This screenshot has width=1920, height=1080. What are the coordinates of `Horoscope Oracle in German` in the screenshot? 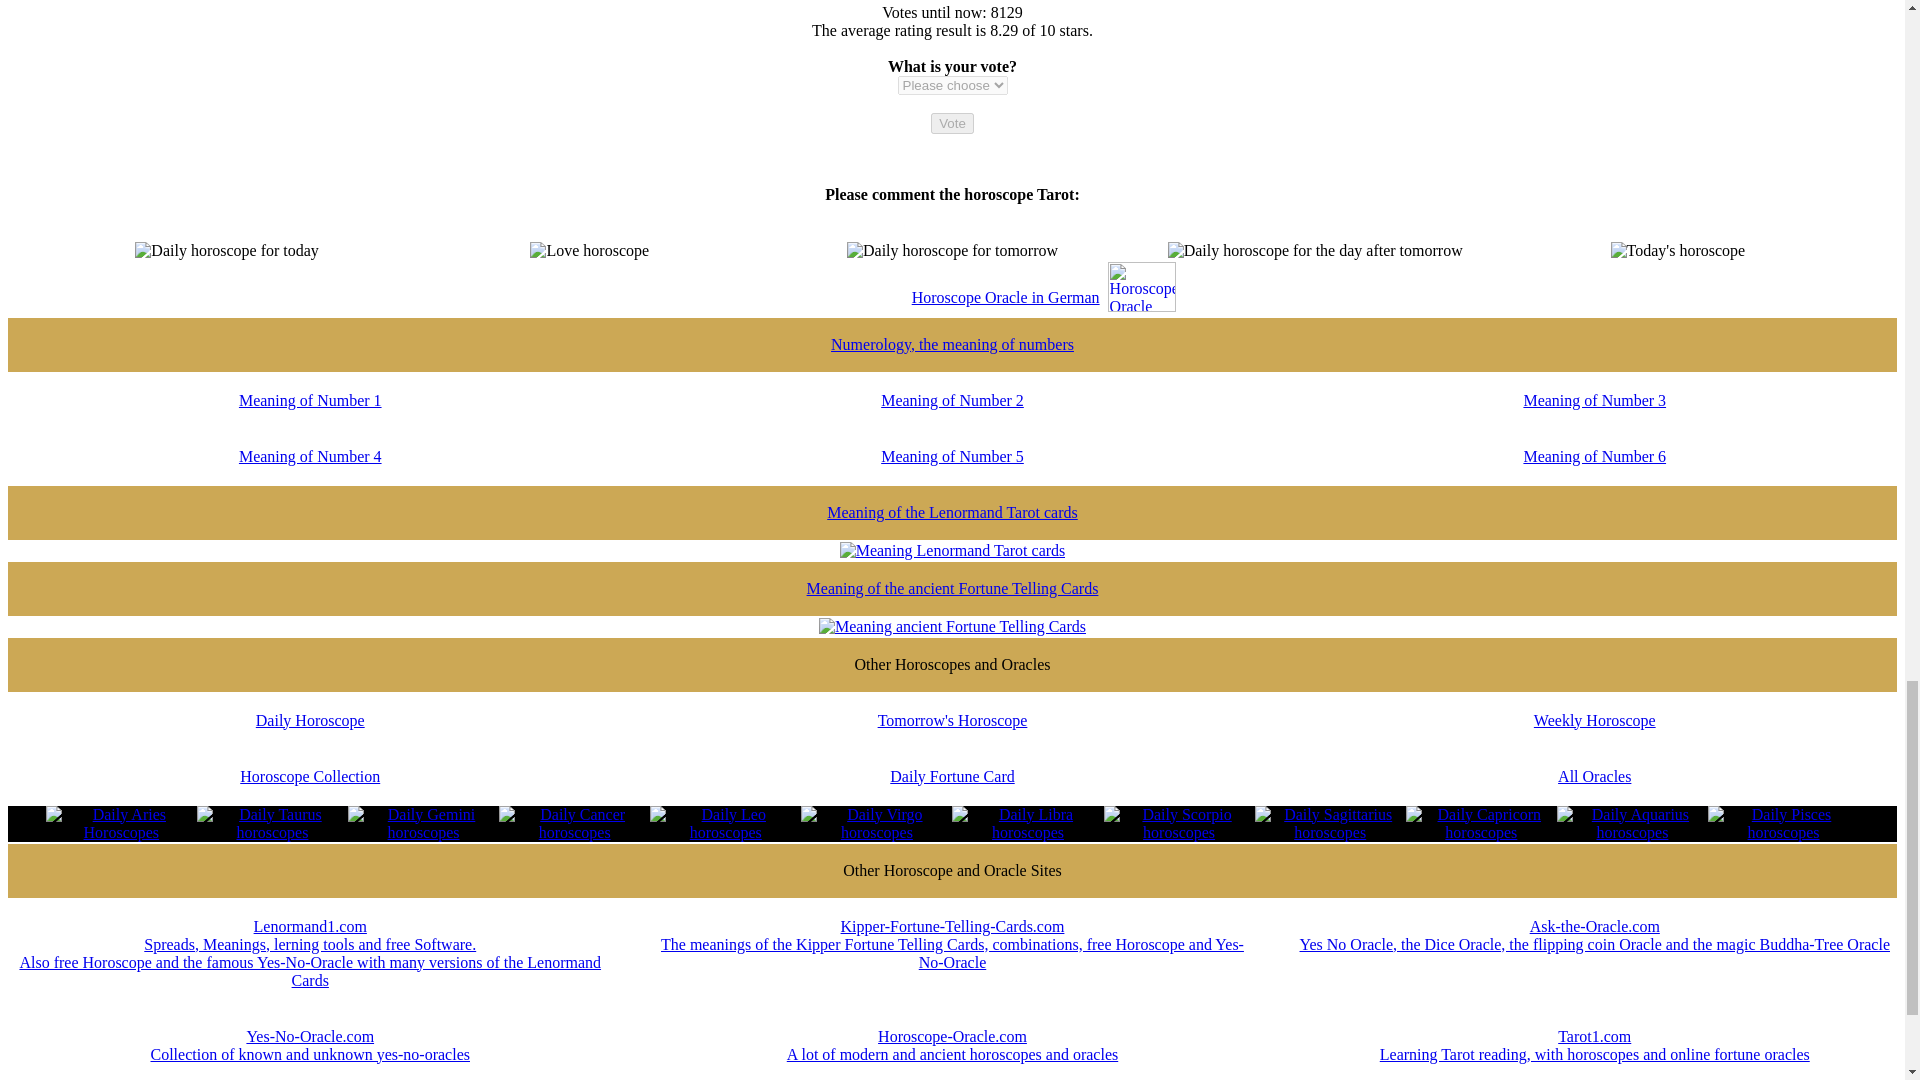 It's located at (1006, 296).